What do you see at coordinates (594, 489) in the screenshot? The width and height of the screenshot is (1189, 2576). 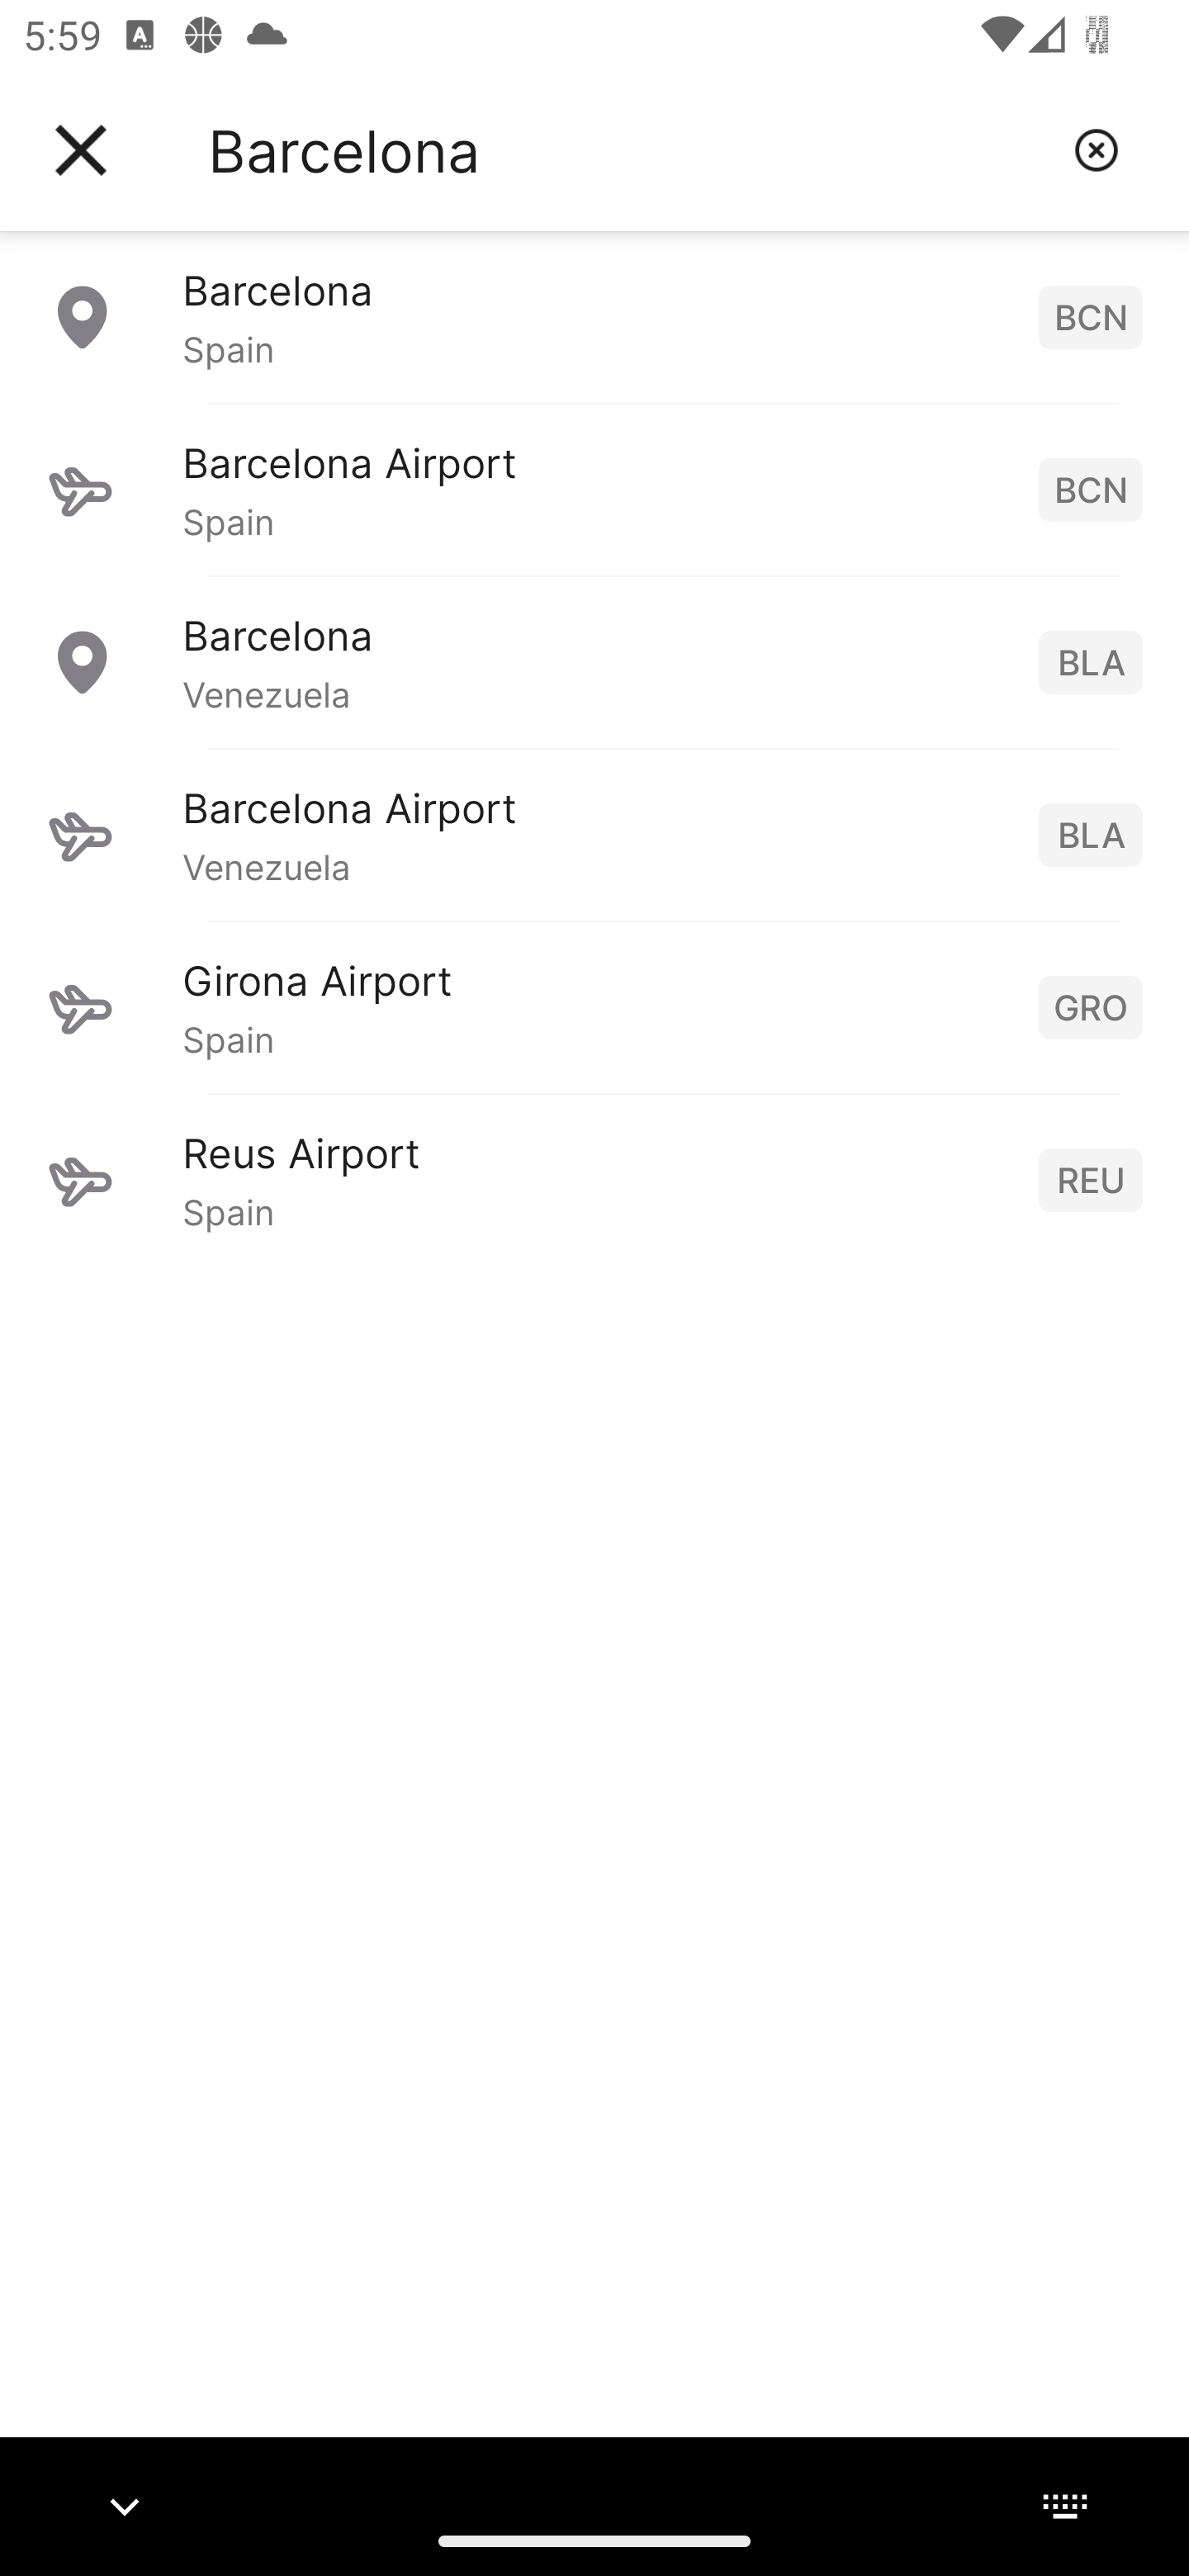 I see `Barcelona Airport Spain BCN` at bounding box center [594, 489].